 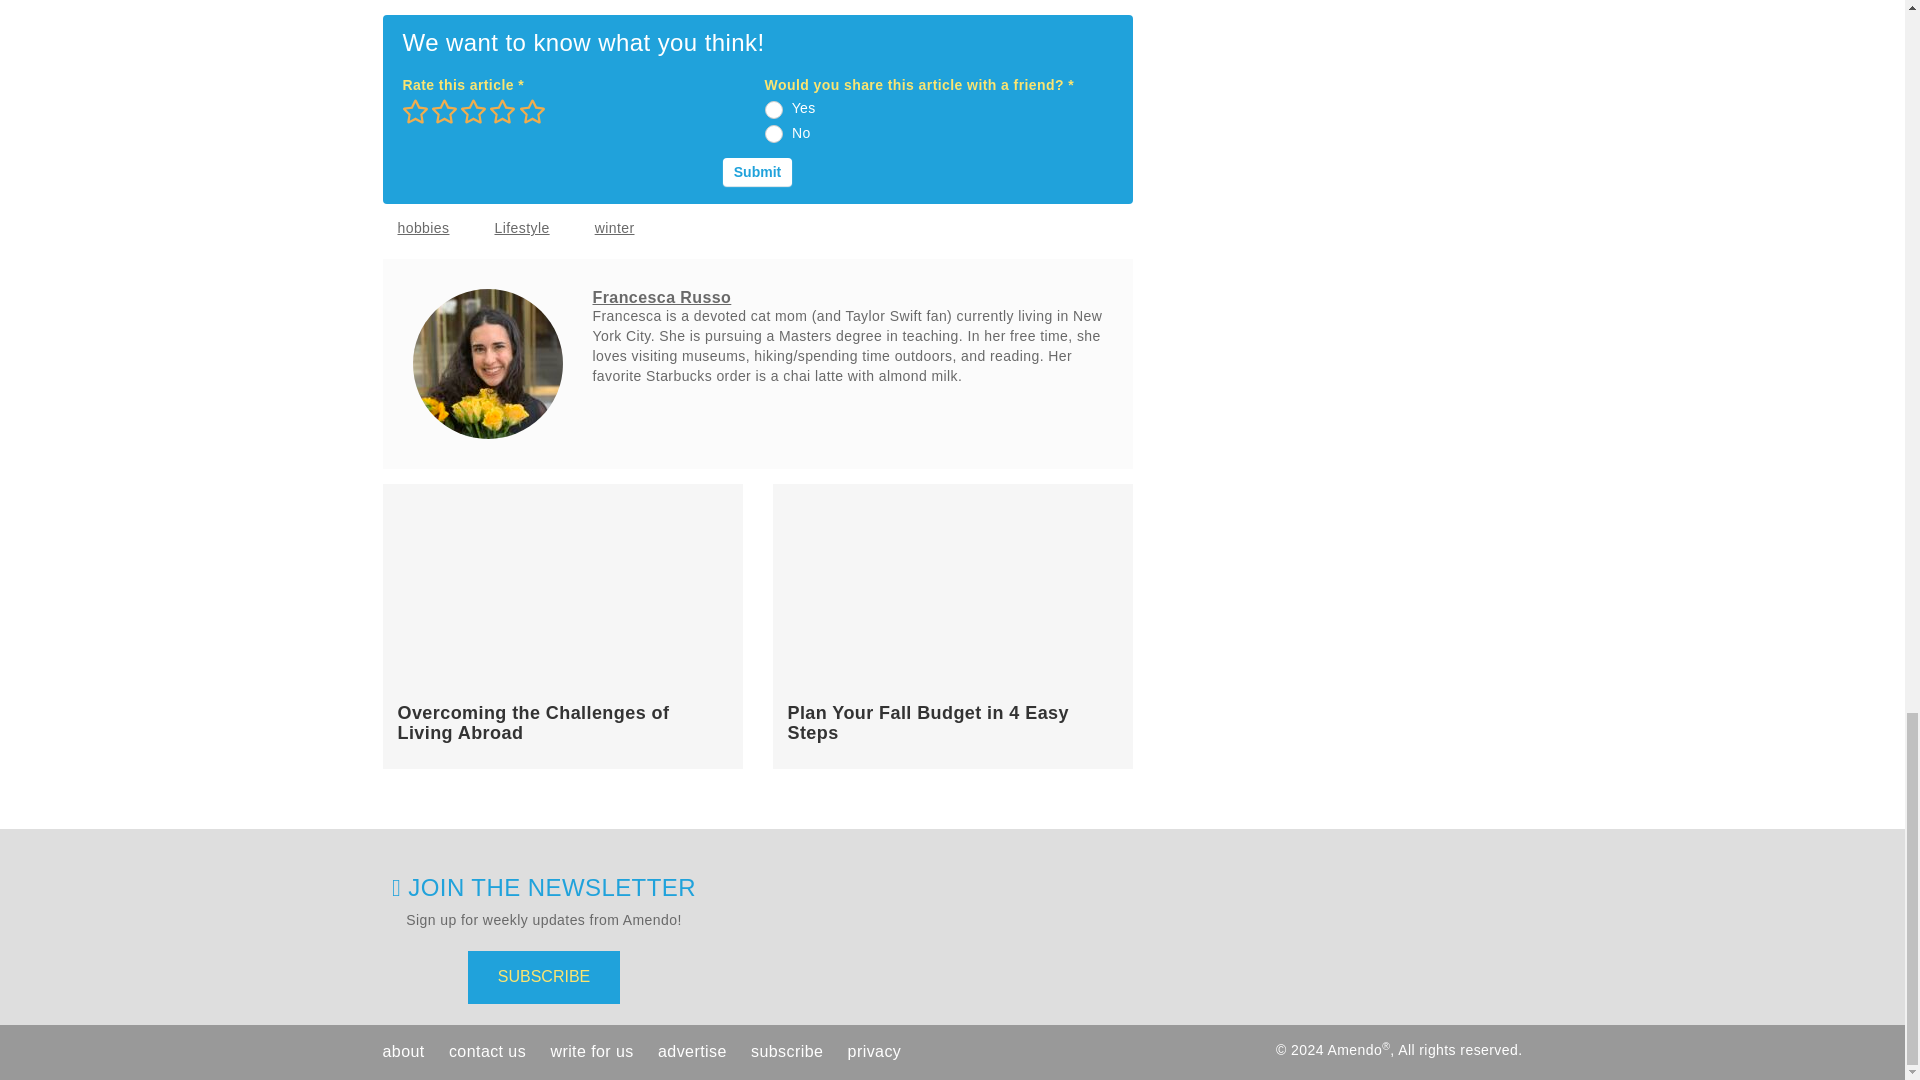 What do you see at coordinates (534, 723) in the screenshot?
I see `Overcoming the Challenges of Living Abroad` at bounding box center [534, 723].